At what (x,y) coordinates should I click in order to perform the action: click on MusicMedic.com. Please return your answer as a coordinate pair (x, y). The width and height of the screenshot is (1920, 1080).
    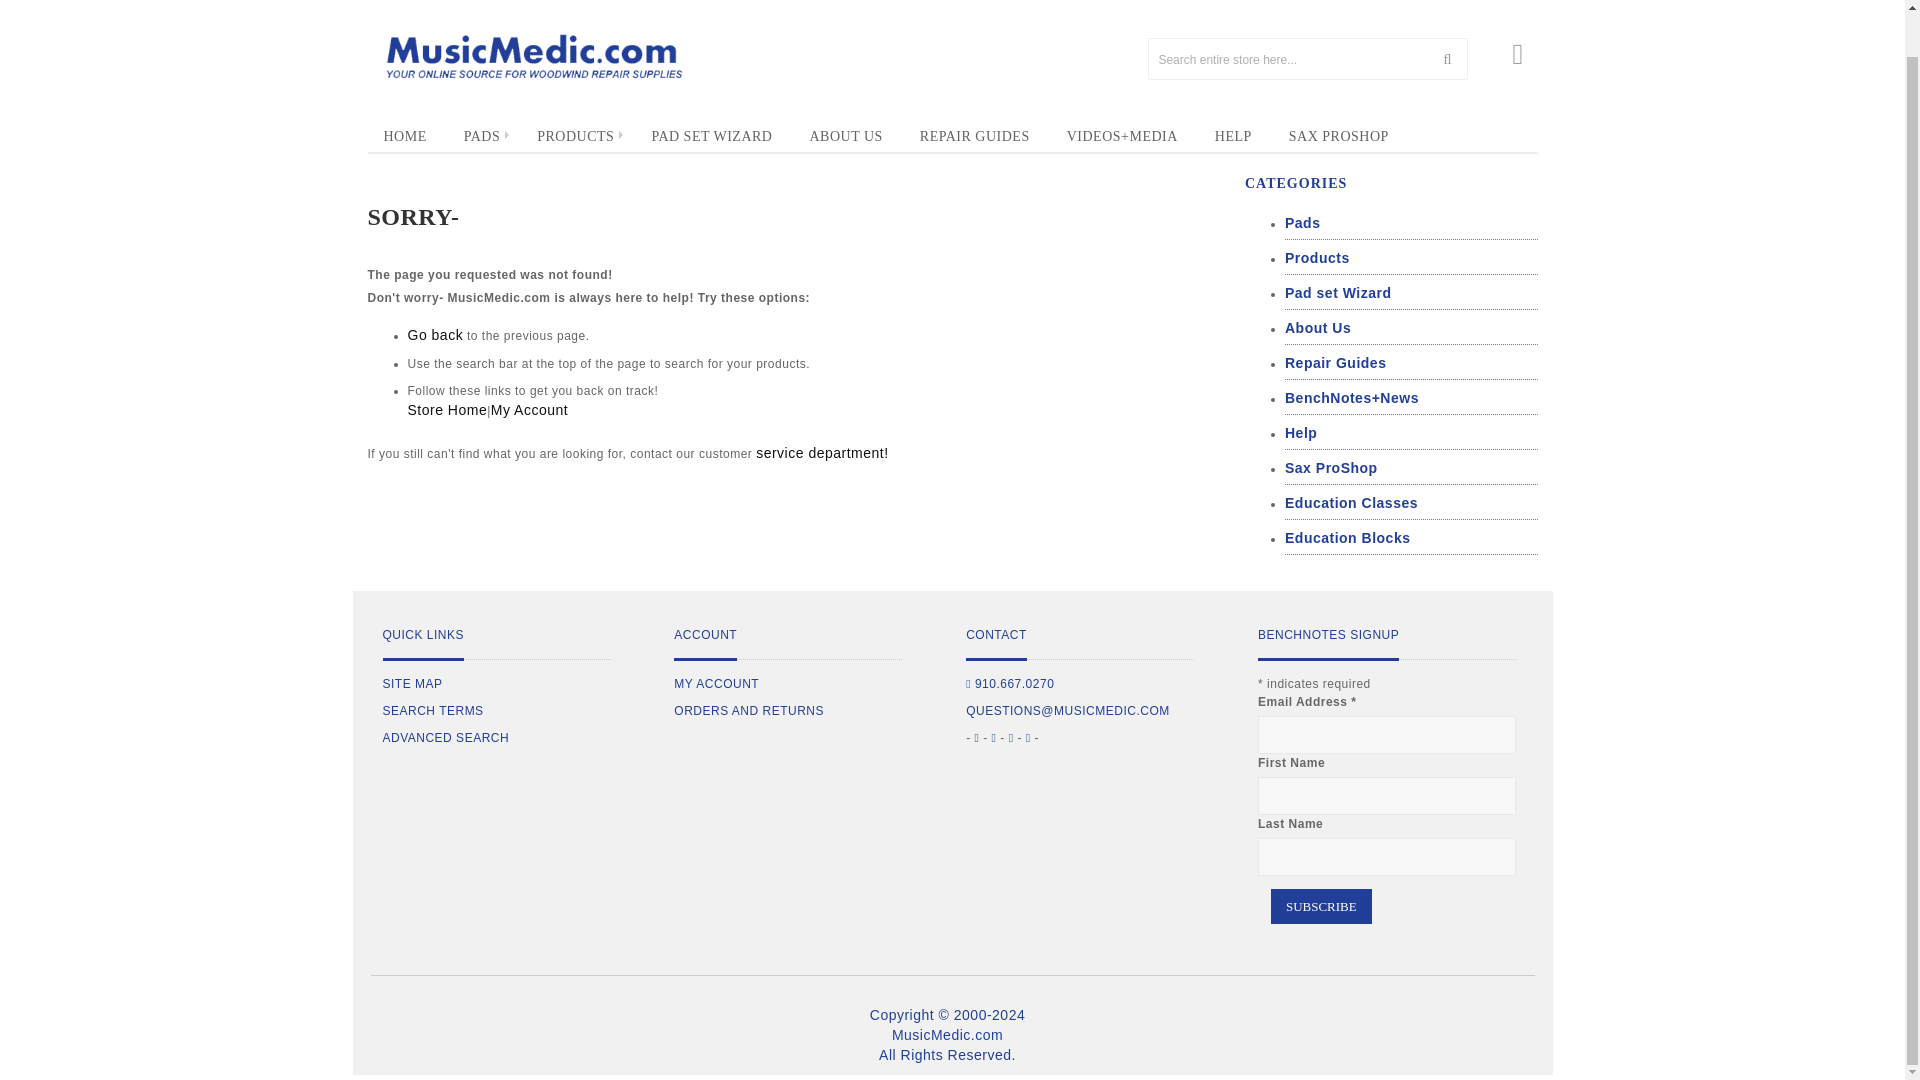
    Looking at the image, I should click on (532, 56).